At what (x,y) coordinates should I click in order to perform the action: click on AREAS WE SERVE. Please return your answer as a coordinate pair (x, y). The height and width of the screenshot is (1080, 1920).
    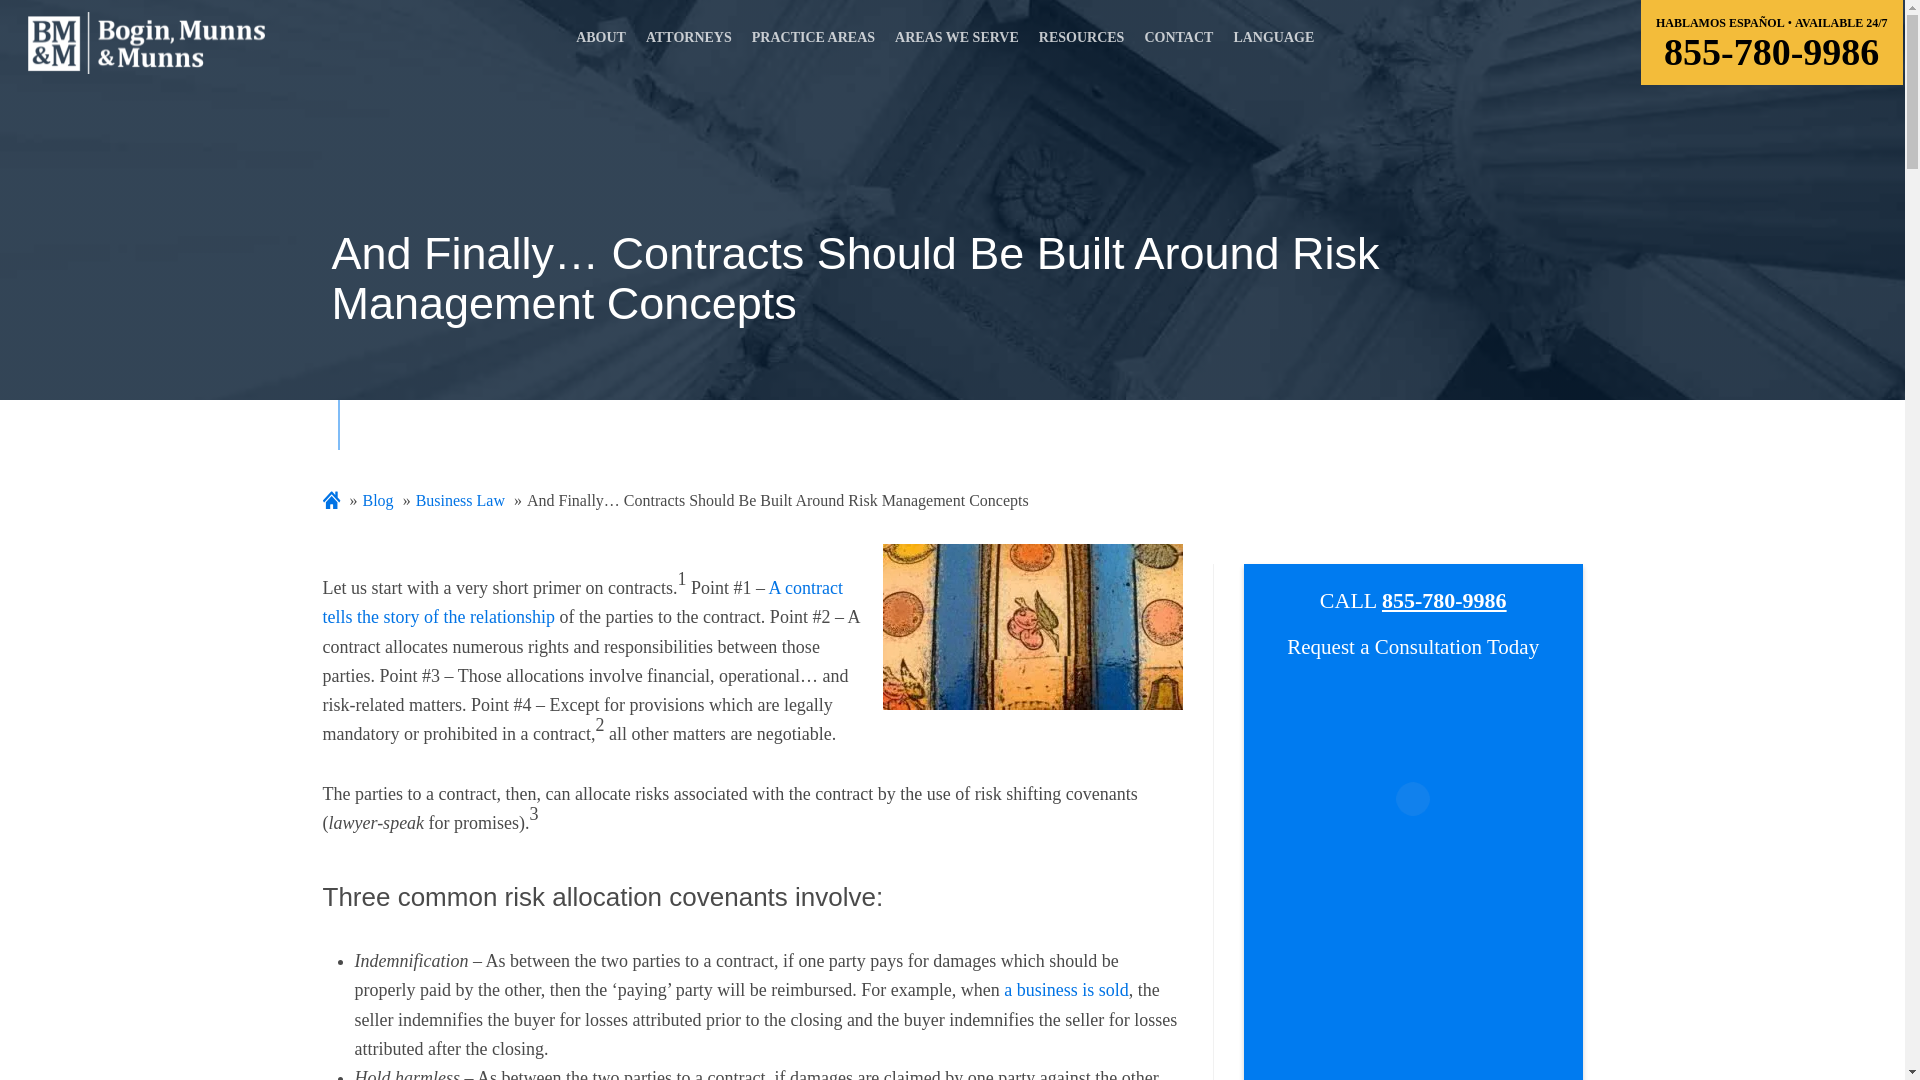
    Looking at the image, I should click on (956, 43).